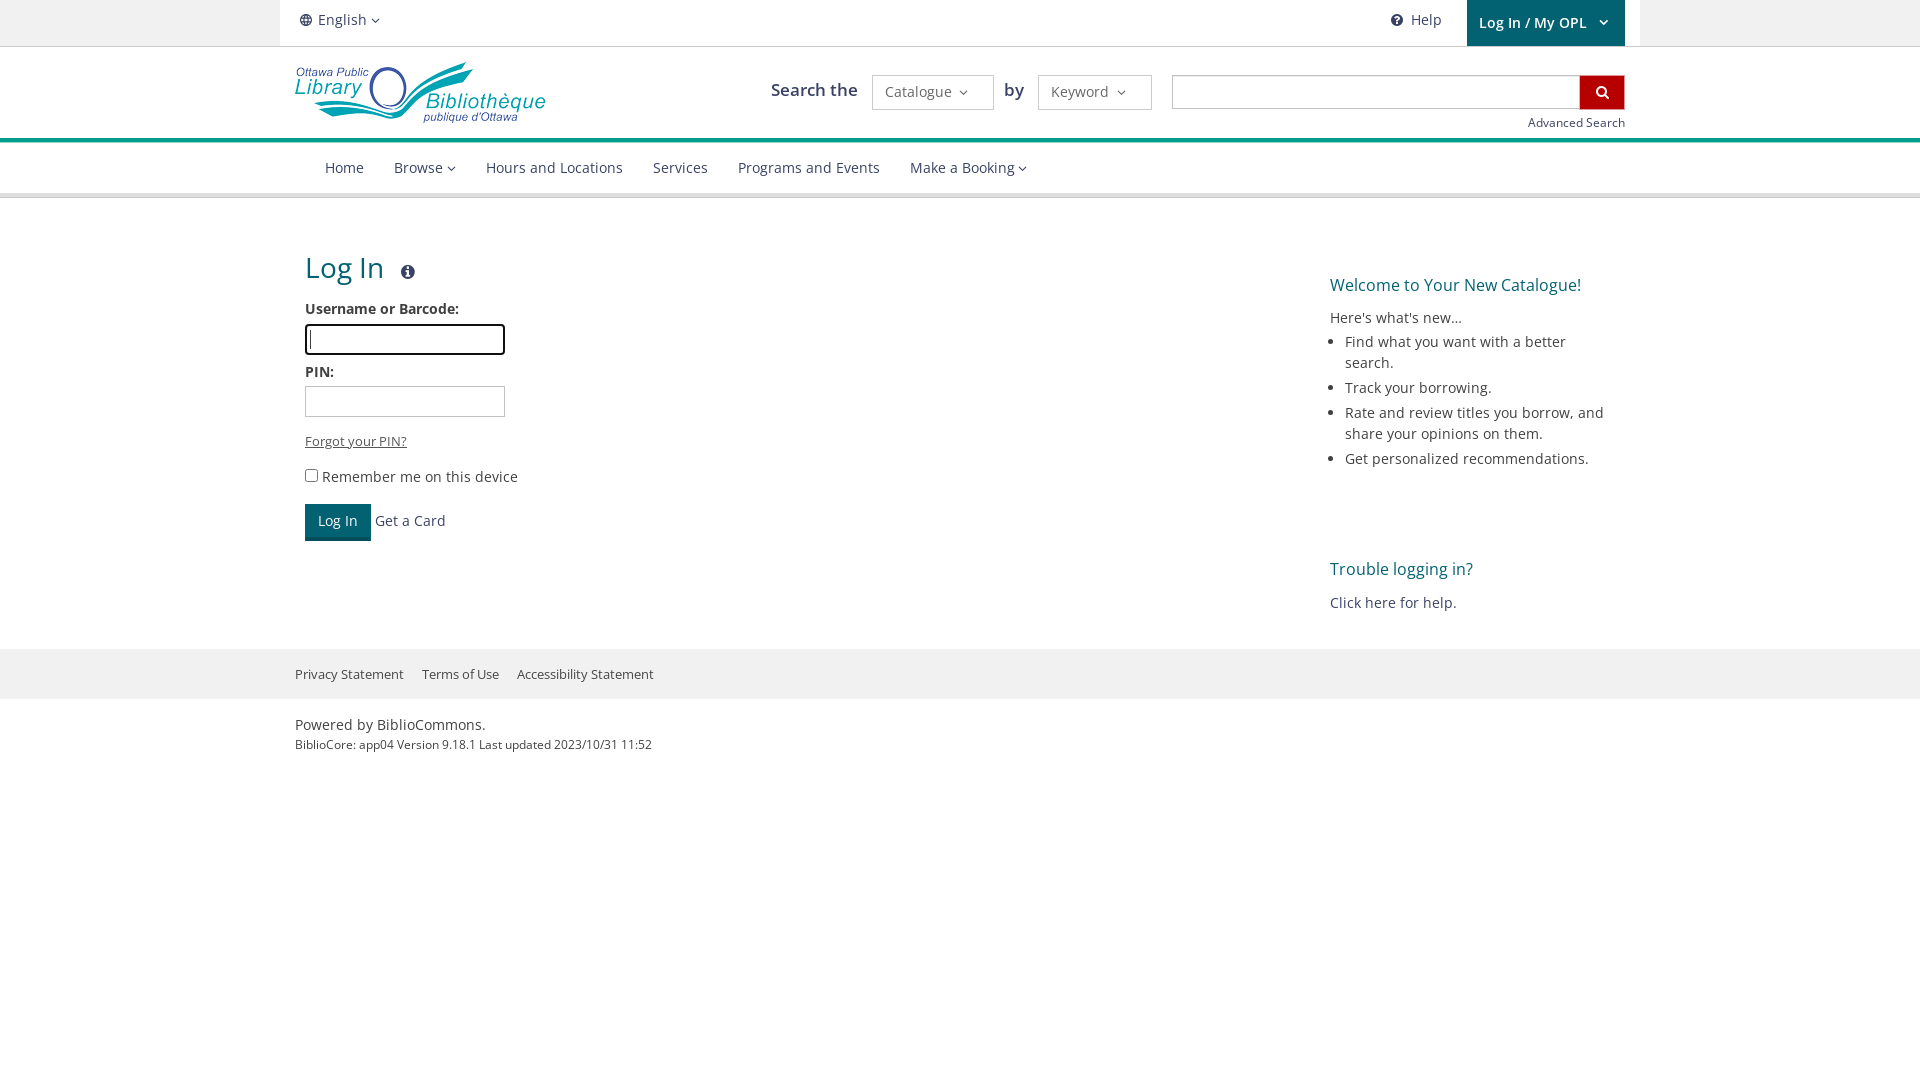  Describe the element at coordinates (1414, 23) in the screenshot. I see `Help
Help, opens a new window` at that location.